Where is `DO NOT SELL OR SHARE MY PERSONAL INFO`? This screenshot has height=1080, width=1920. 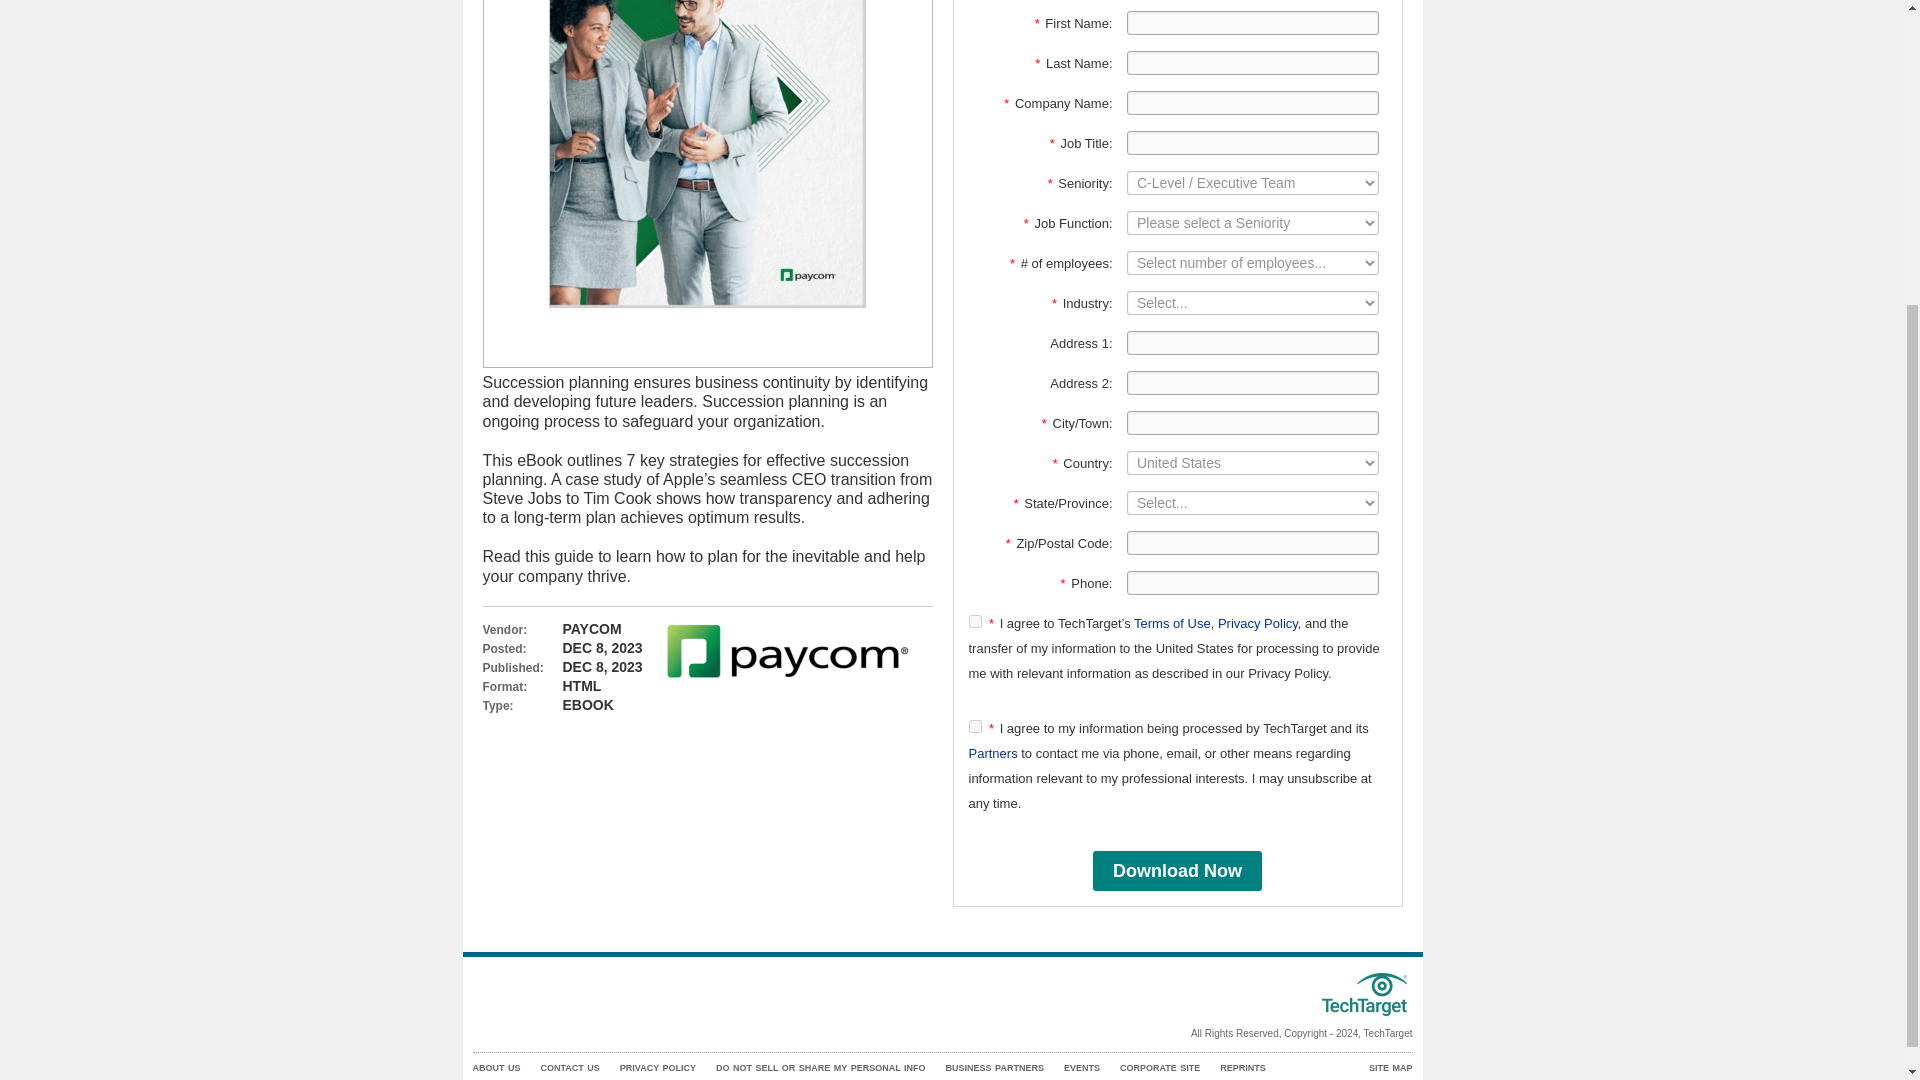 DO NOT SELL OR SHARE MY PERSONAL INFO is located at coordinates (820, 1068).